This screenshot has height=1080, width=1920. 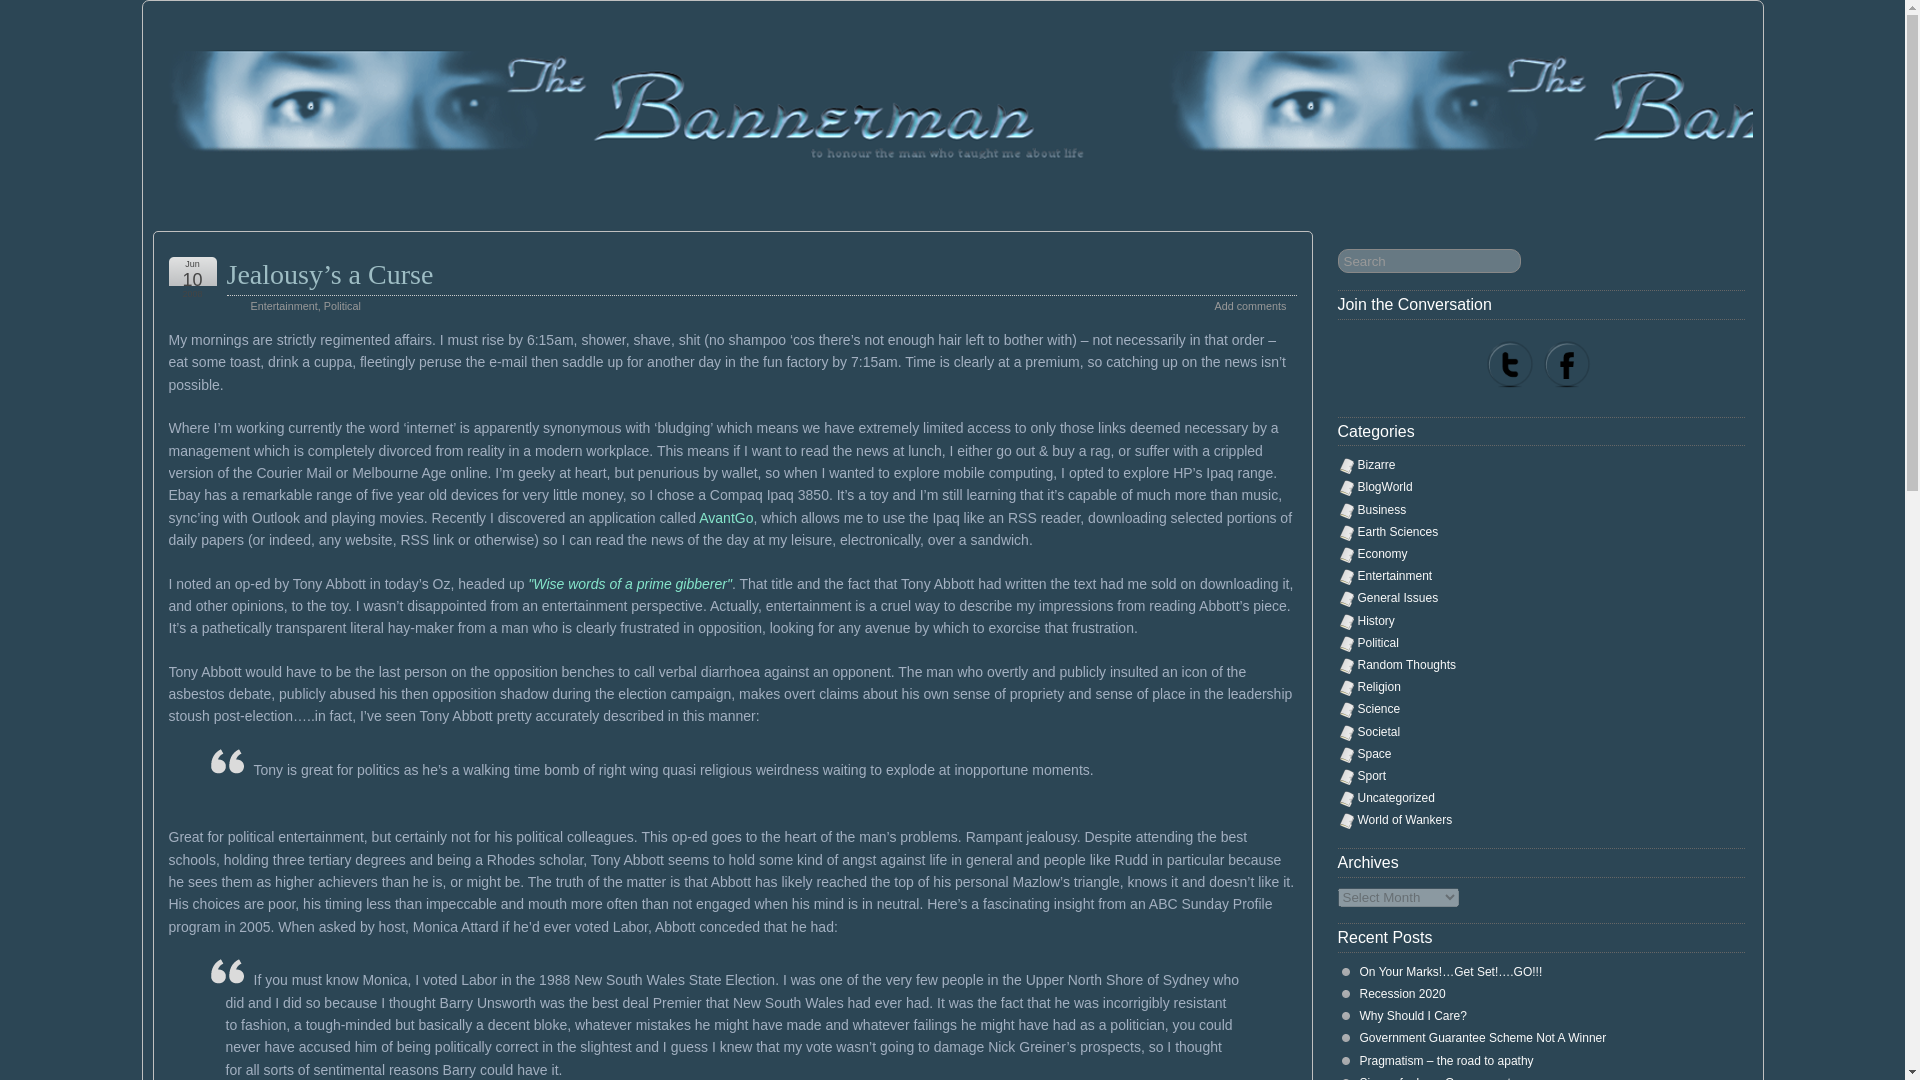 What do you see at coordinates (282, 306) in the screenshot?
I see `Entertainment` at bounding box center [282, 306].